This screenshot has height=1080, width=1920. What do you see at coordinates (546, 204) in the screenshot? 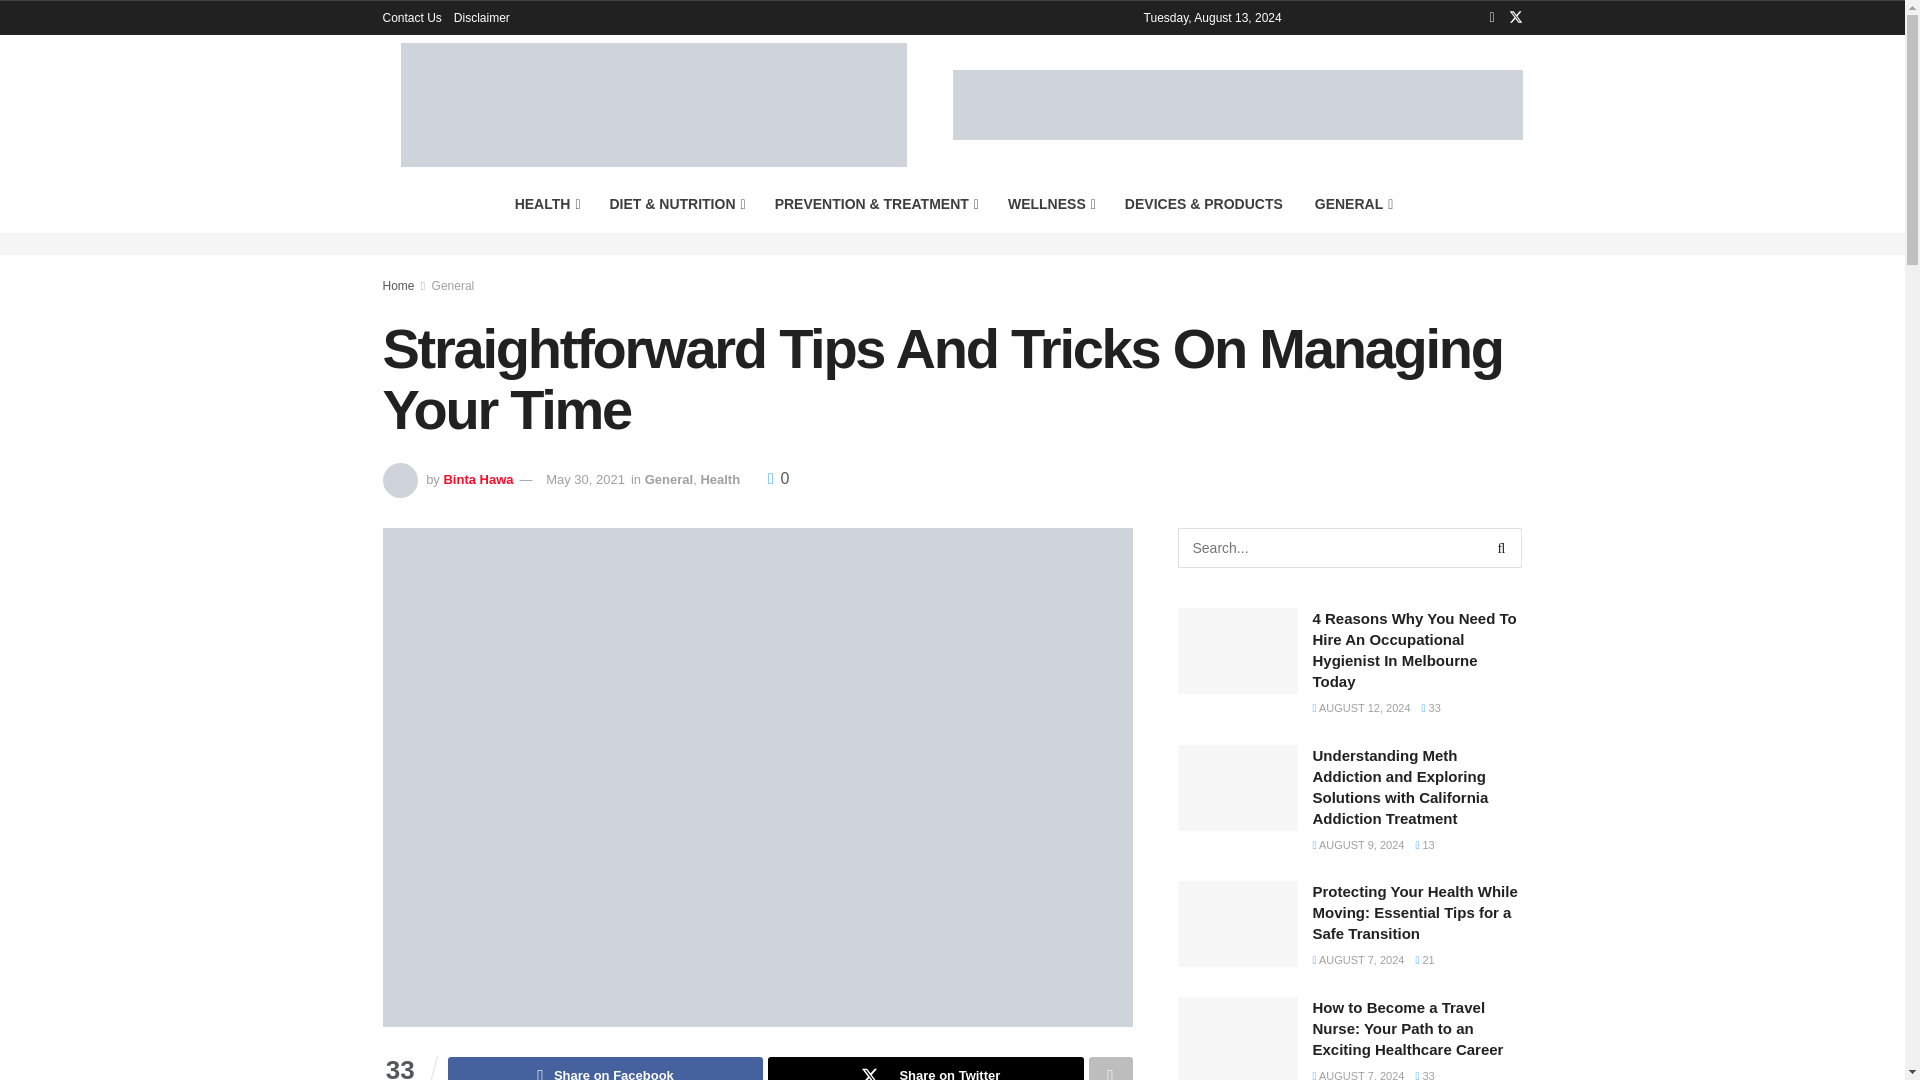
I see `HEALTH` at bounding box center [546, 204].